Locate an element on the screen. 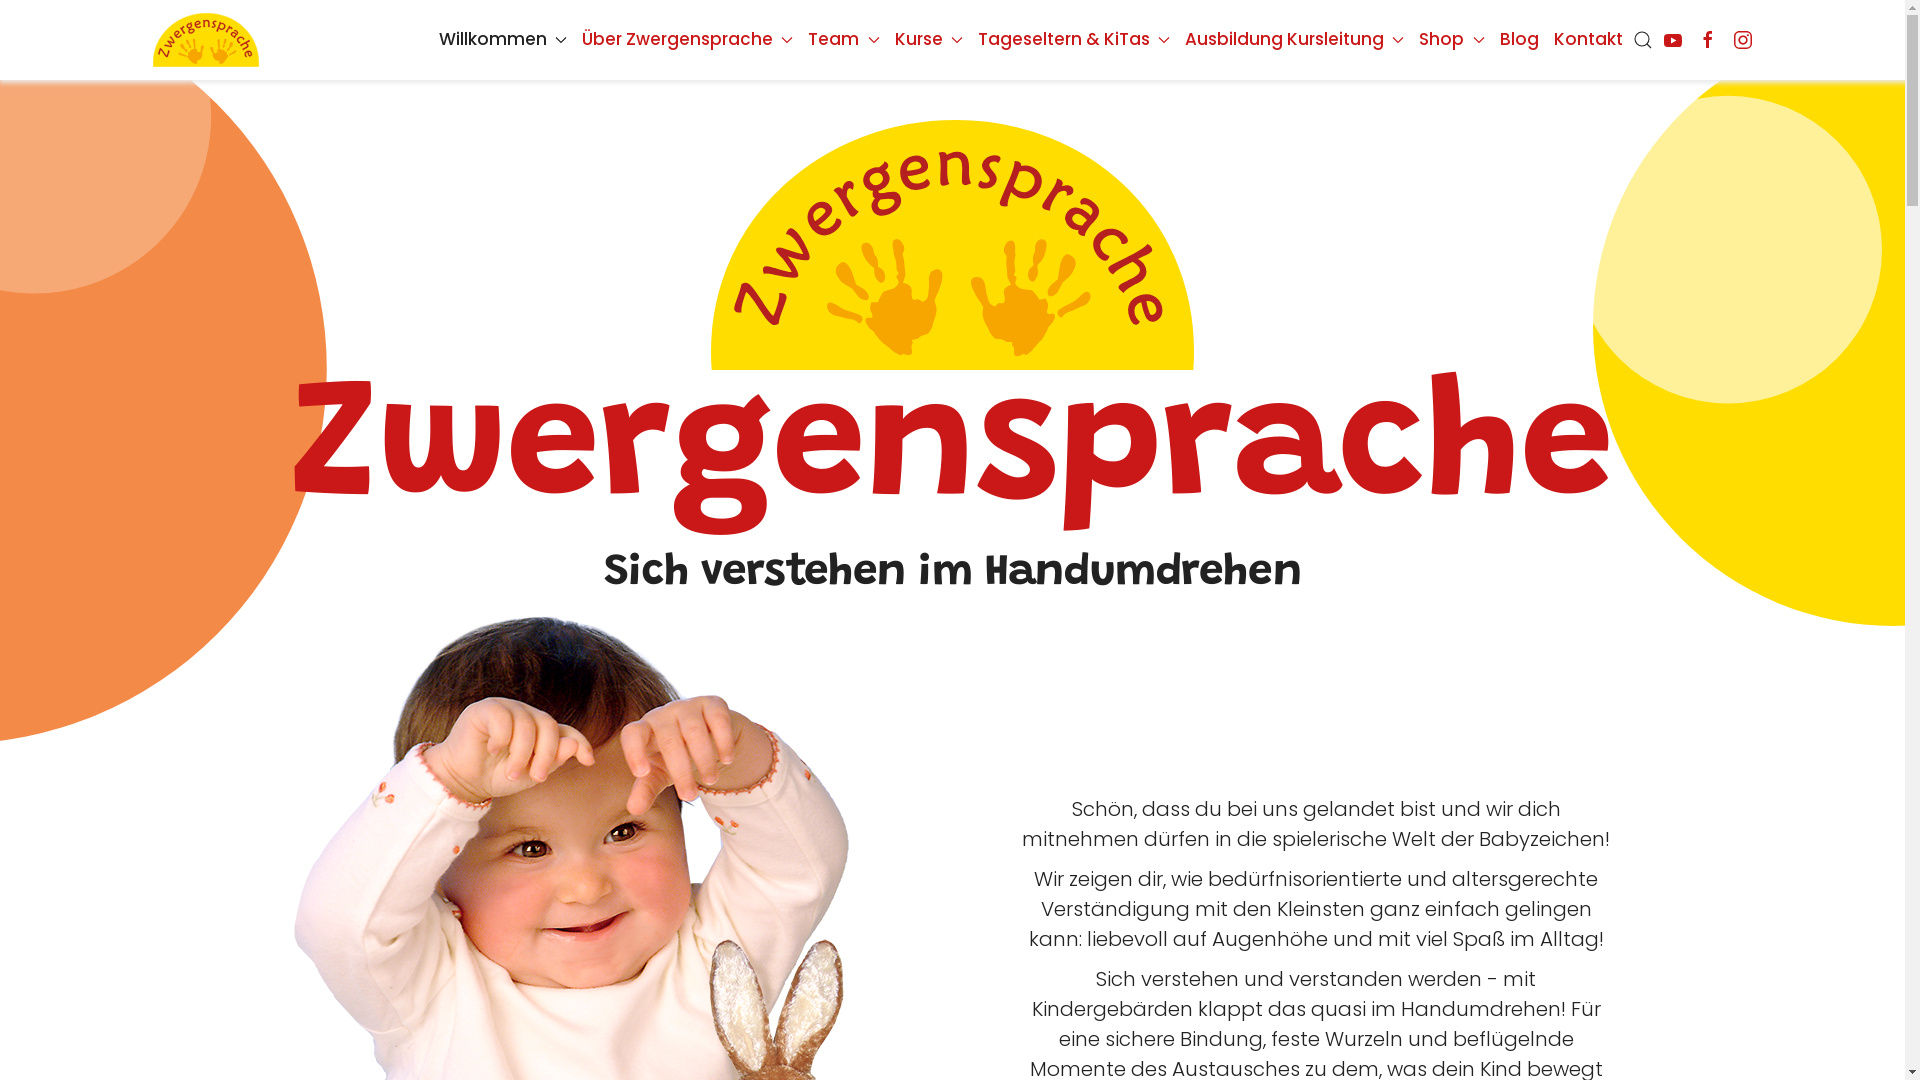 Image resolution: width=1920 pixels, height=1080 pixels. Tageseltern & KiTas is located at coordinates (1074, 40).